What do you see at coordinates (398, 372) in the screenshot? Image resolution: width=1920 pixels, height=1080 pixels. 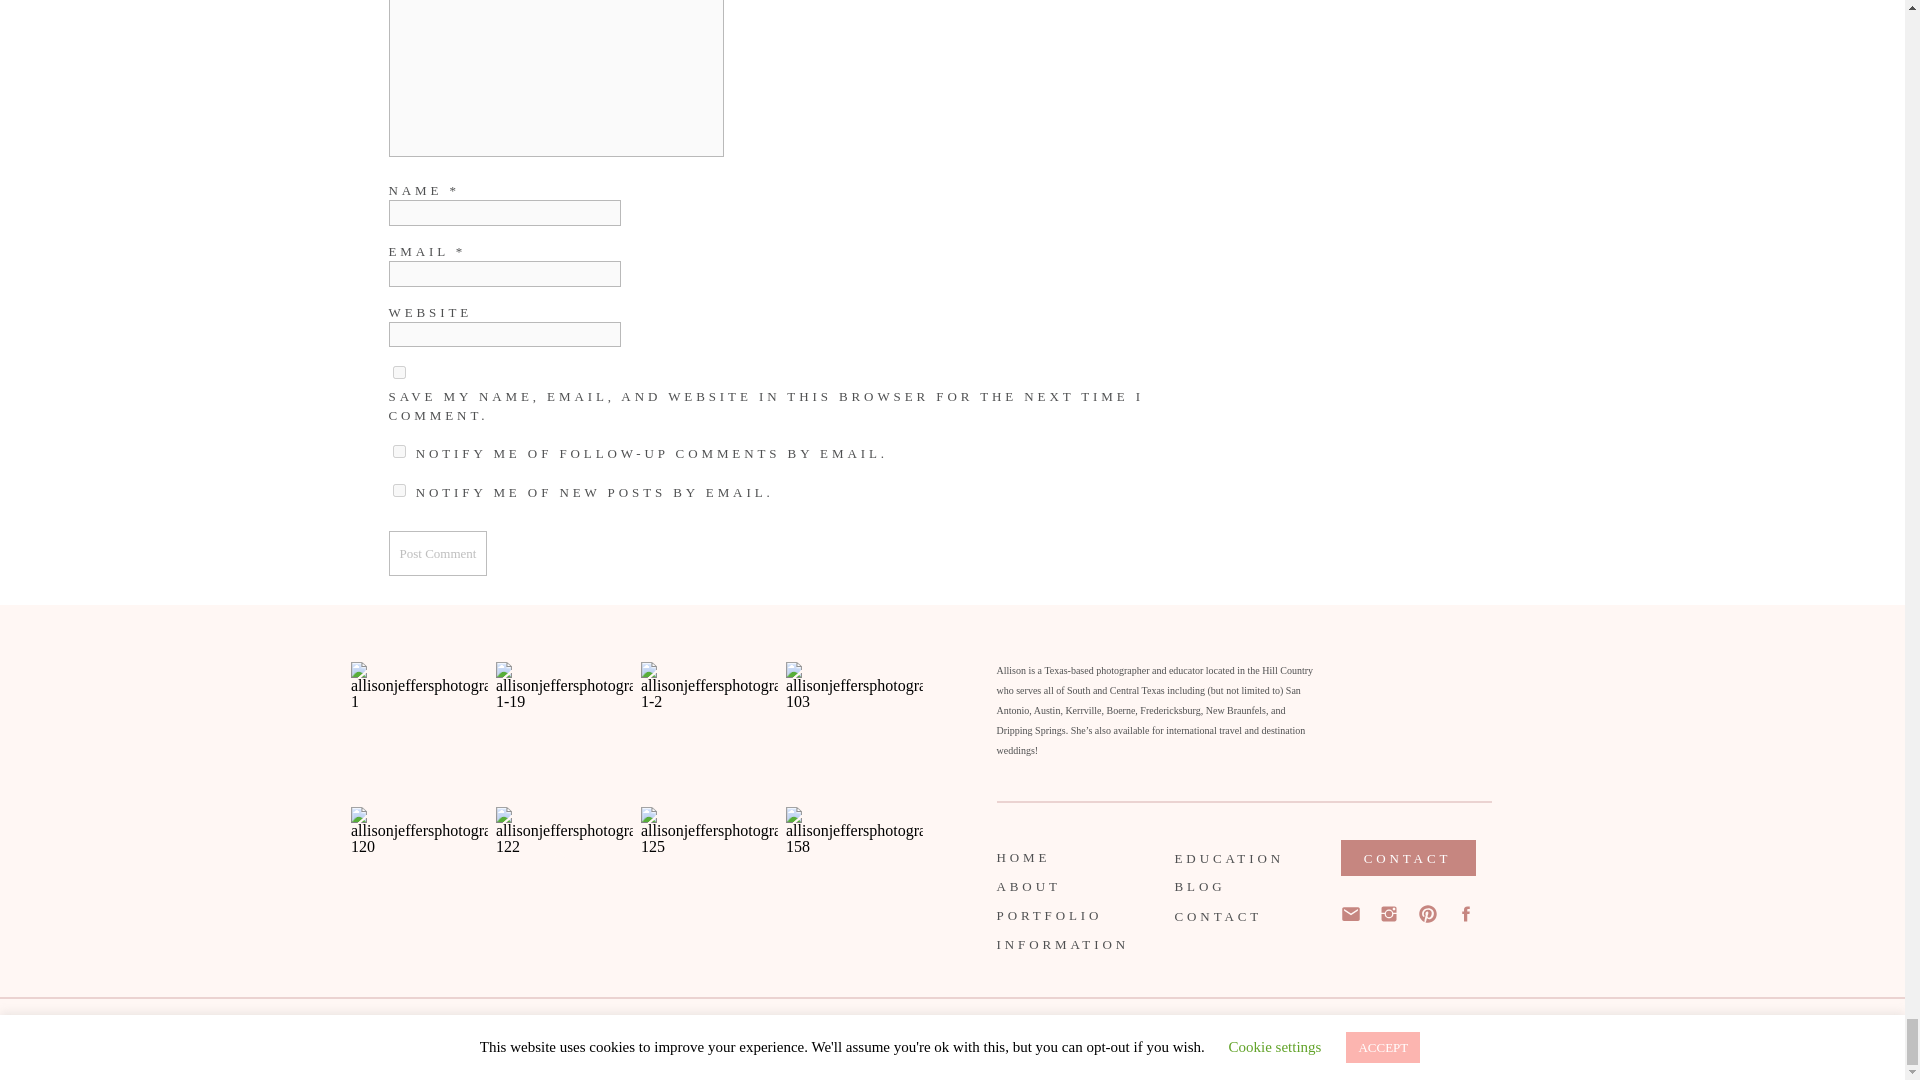 I see `yes` at bounding box center [398, 372].